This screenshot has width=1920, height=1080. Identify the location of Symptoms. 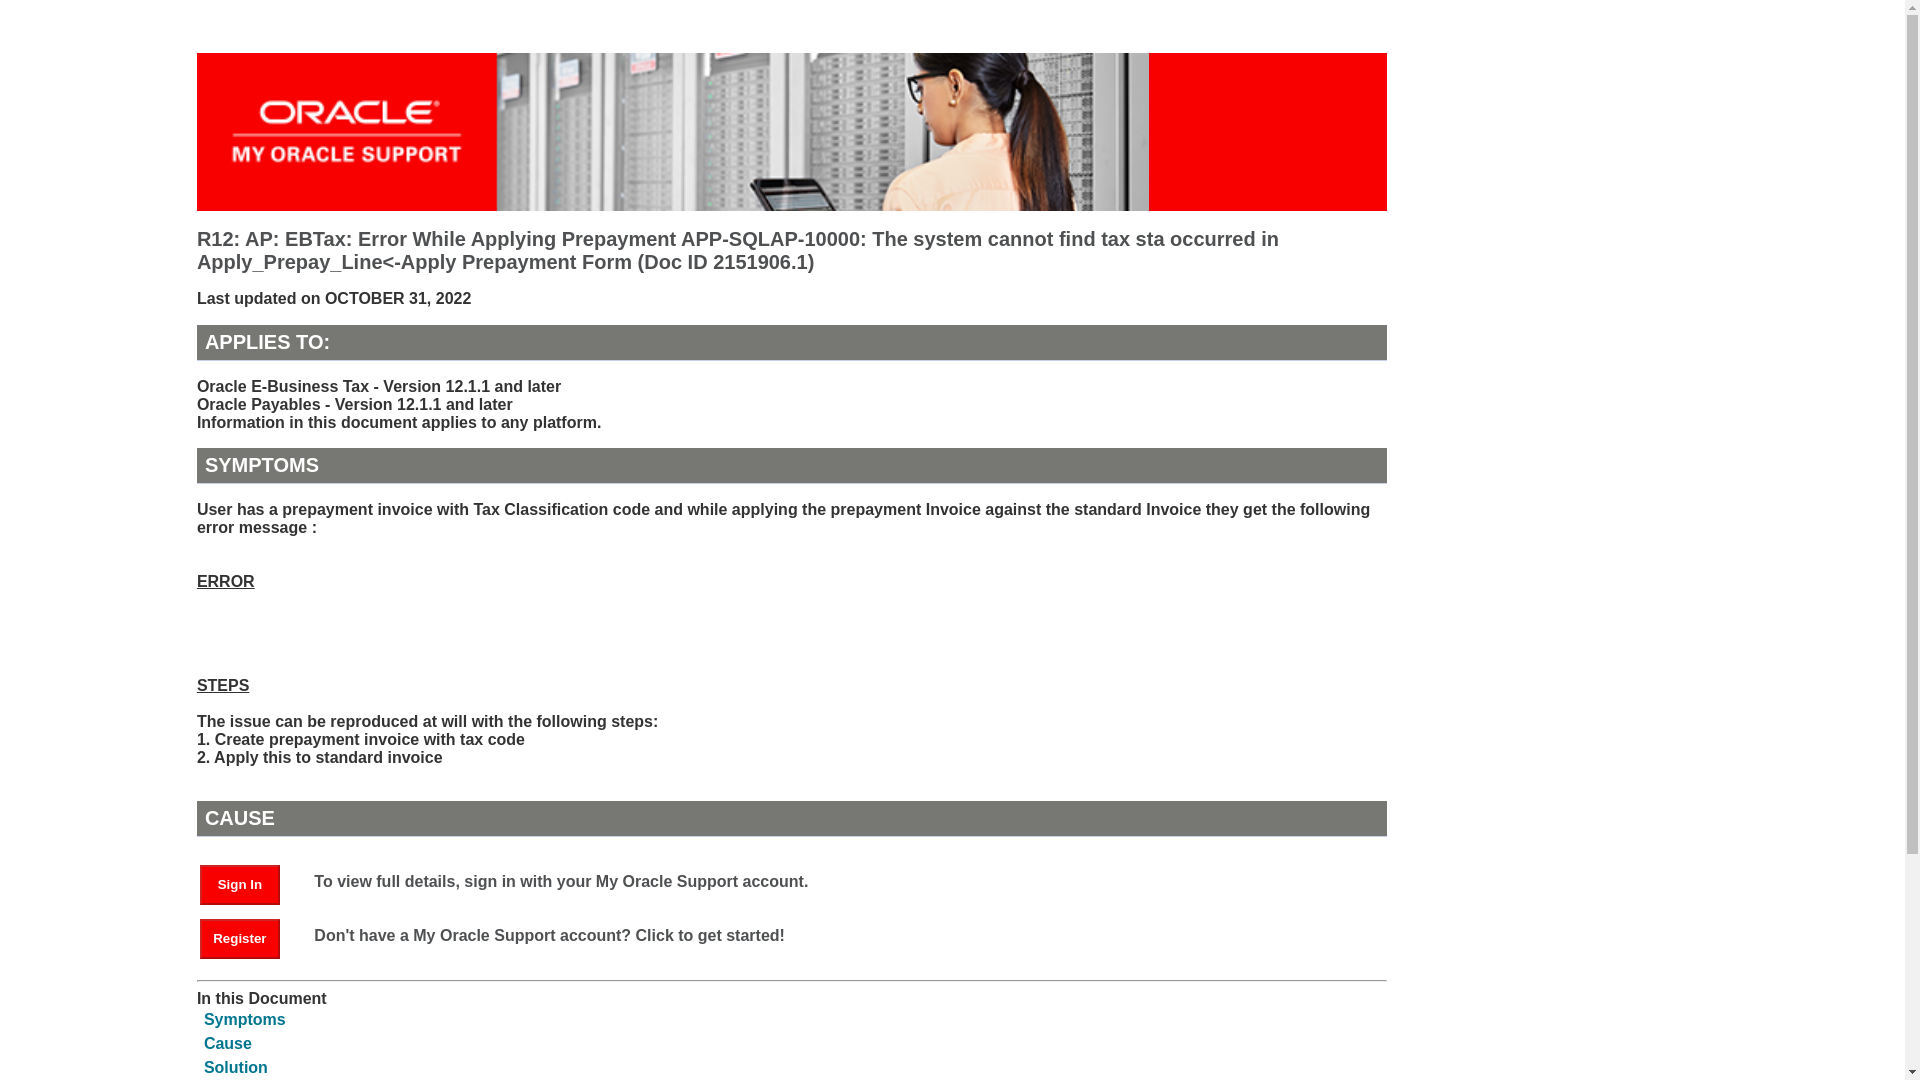
(244, 1019).